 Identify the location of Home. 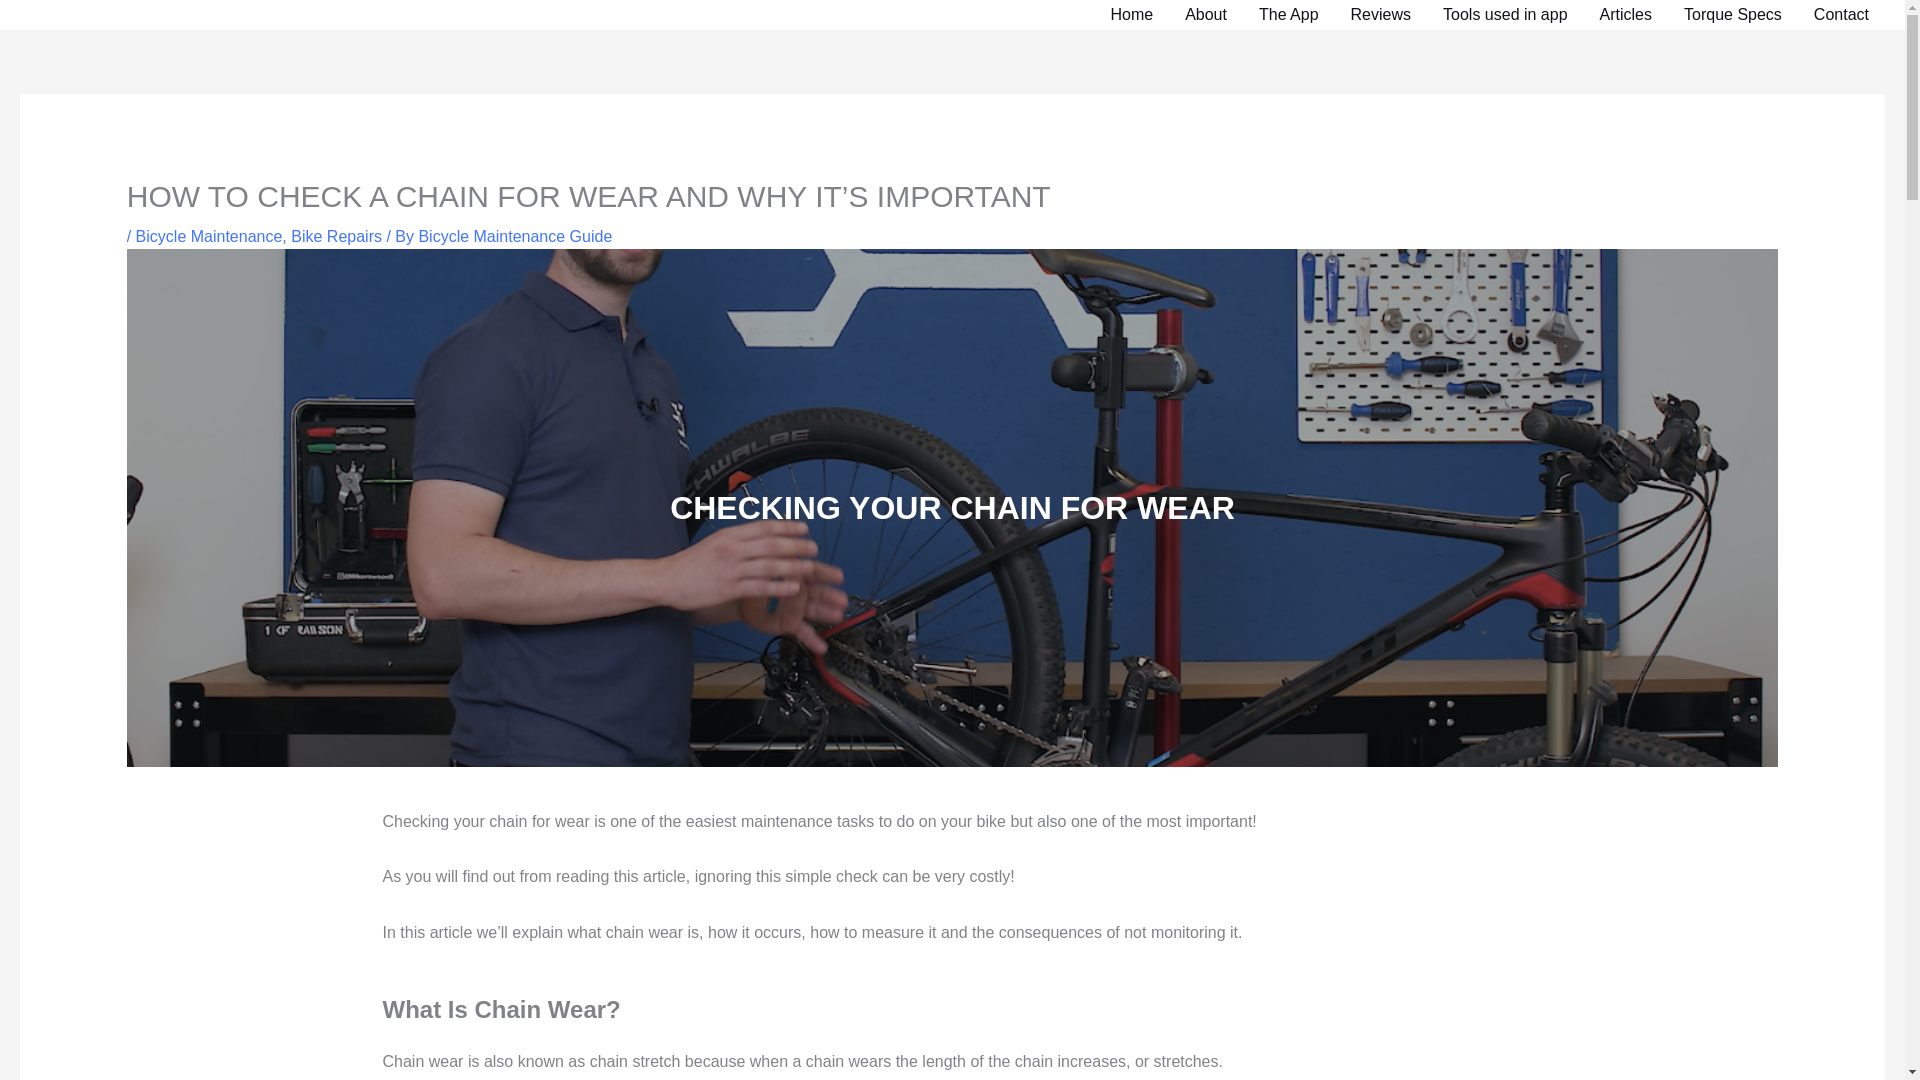
(1132, 15).